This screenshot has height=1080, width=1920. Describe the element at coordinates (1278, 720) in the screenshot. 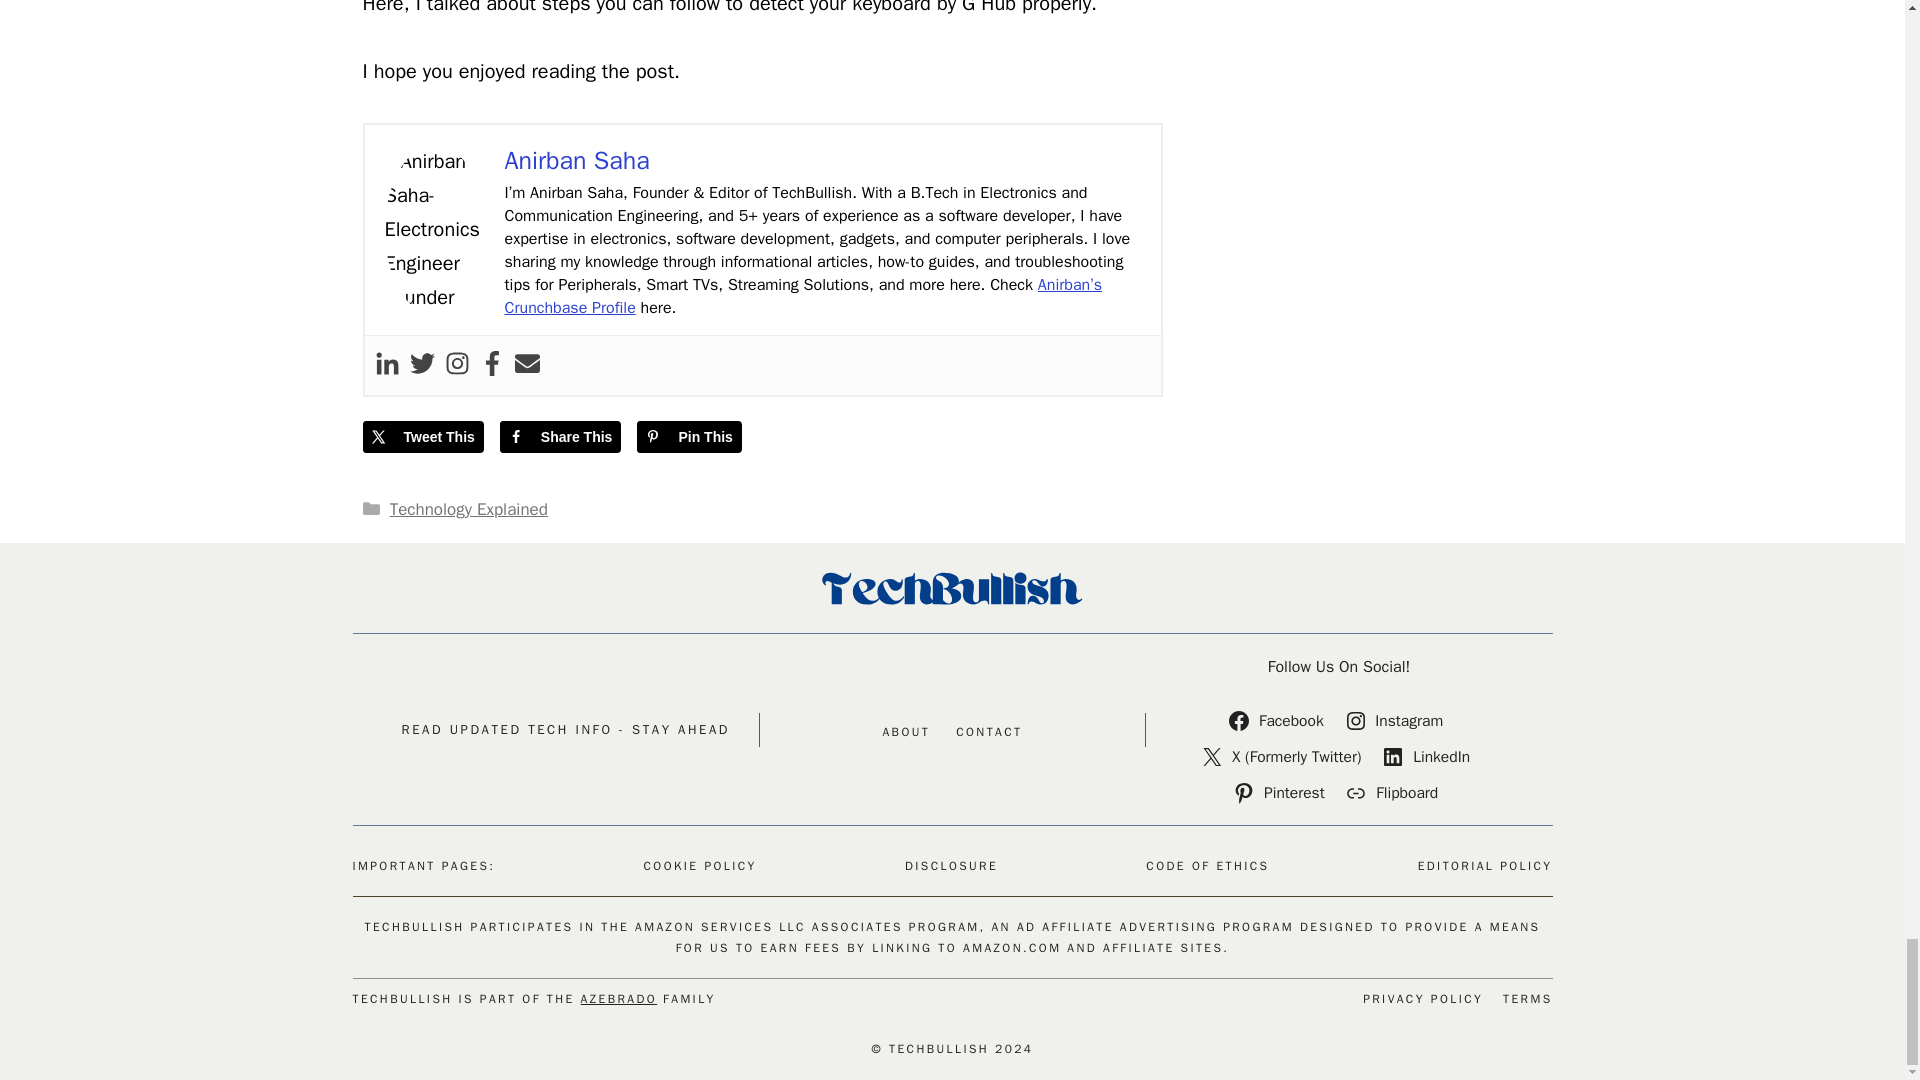

I see `Facebook` at that location.